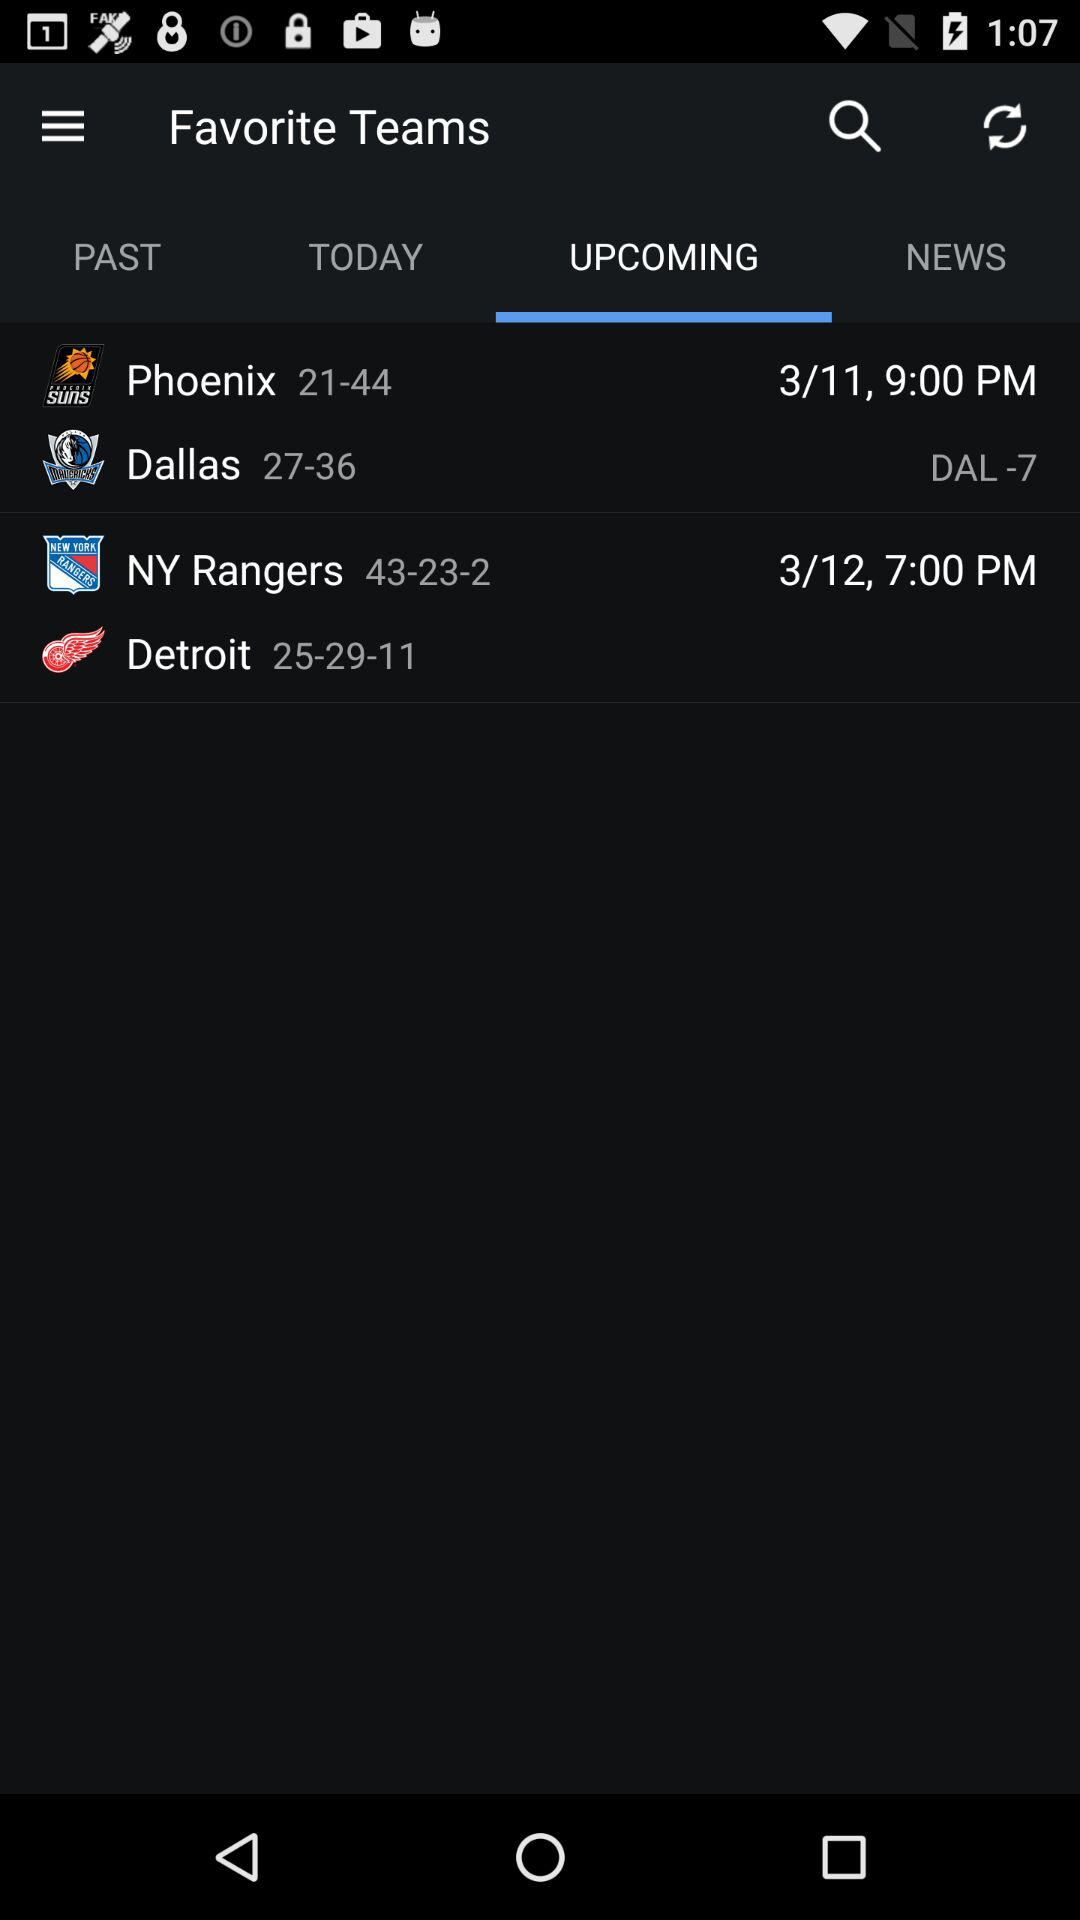 The width and height of the screenshot is (1080, 1920). I want to click on choose the icon next to the upcoming item, so click(956, 256).